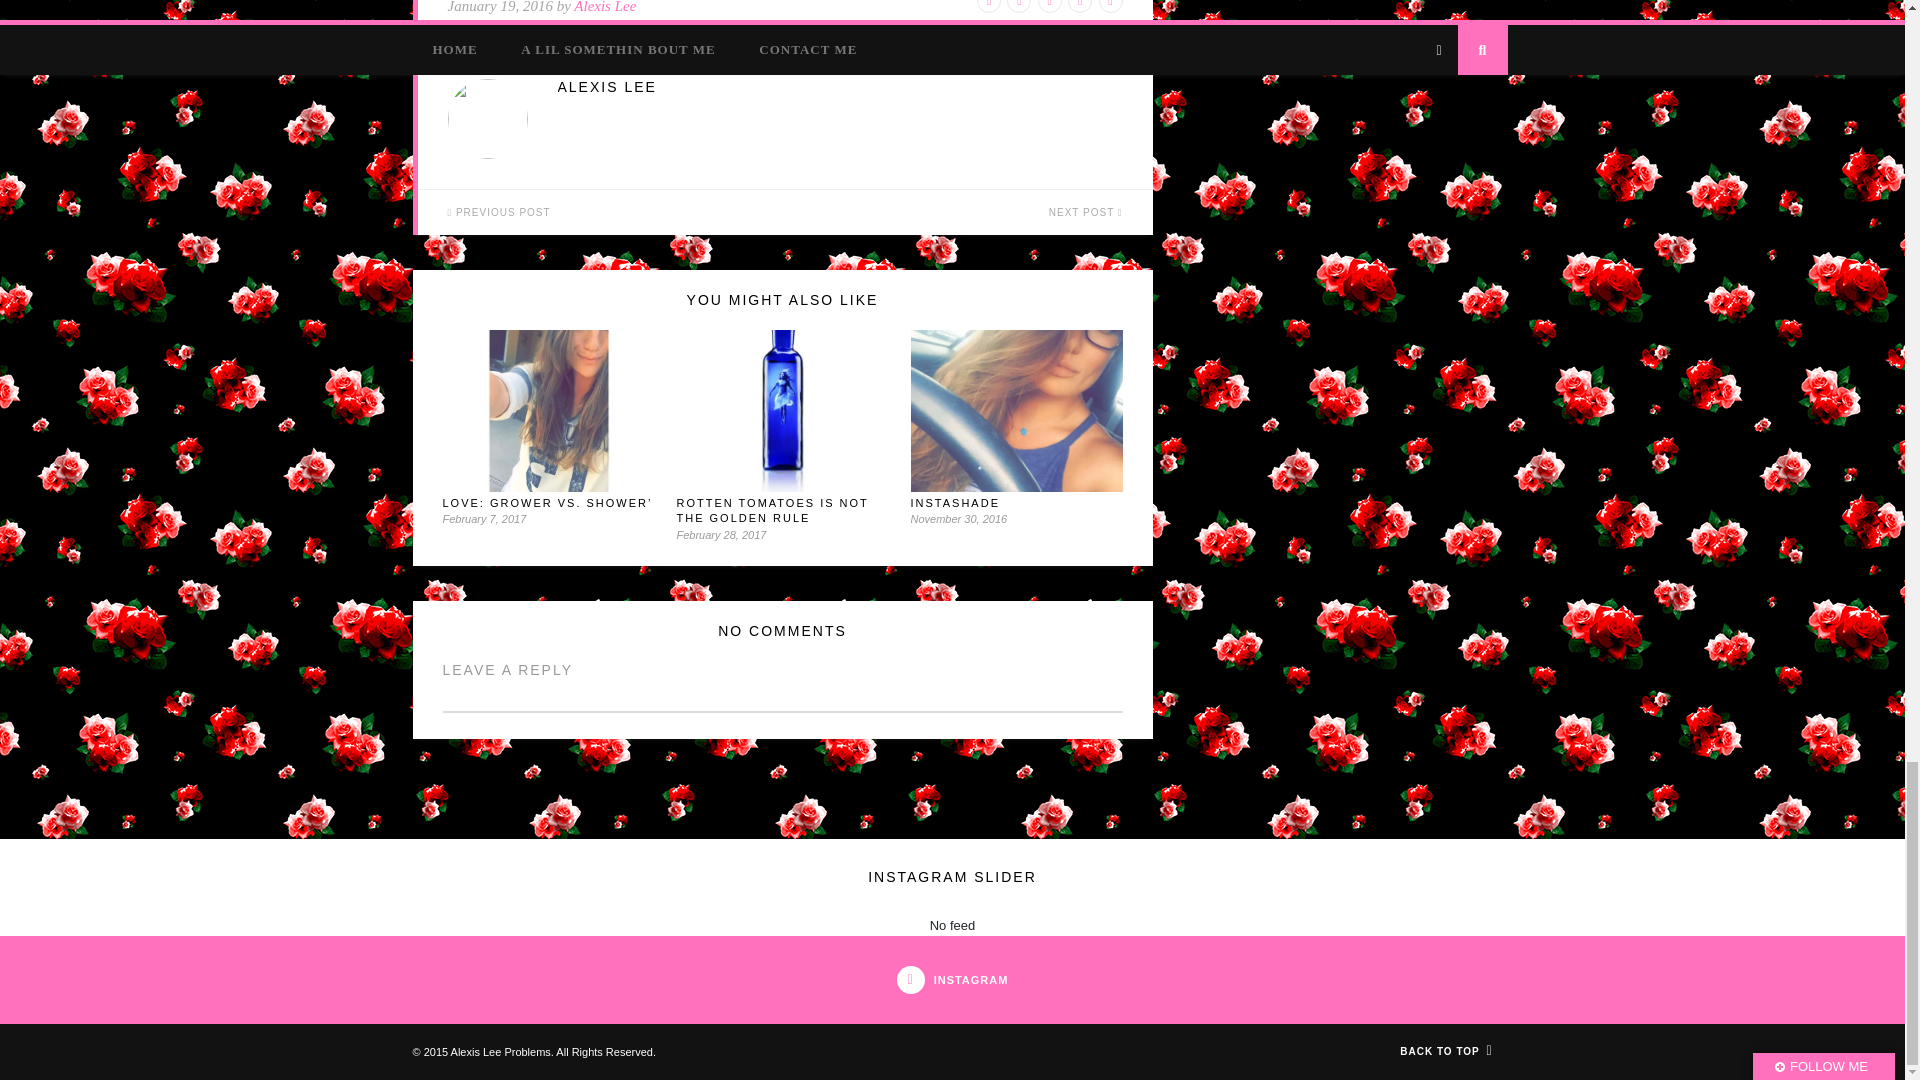 The width and height of the screenshot is (1920, 1080). What do you see at coordinates (602, 212) in the screenshot?
I see `PREVIOUS POST` at bounding box center [602, 212].